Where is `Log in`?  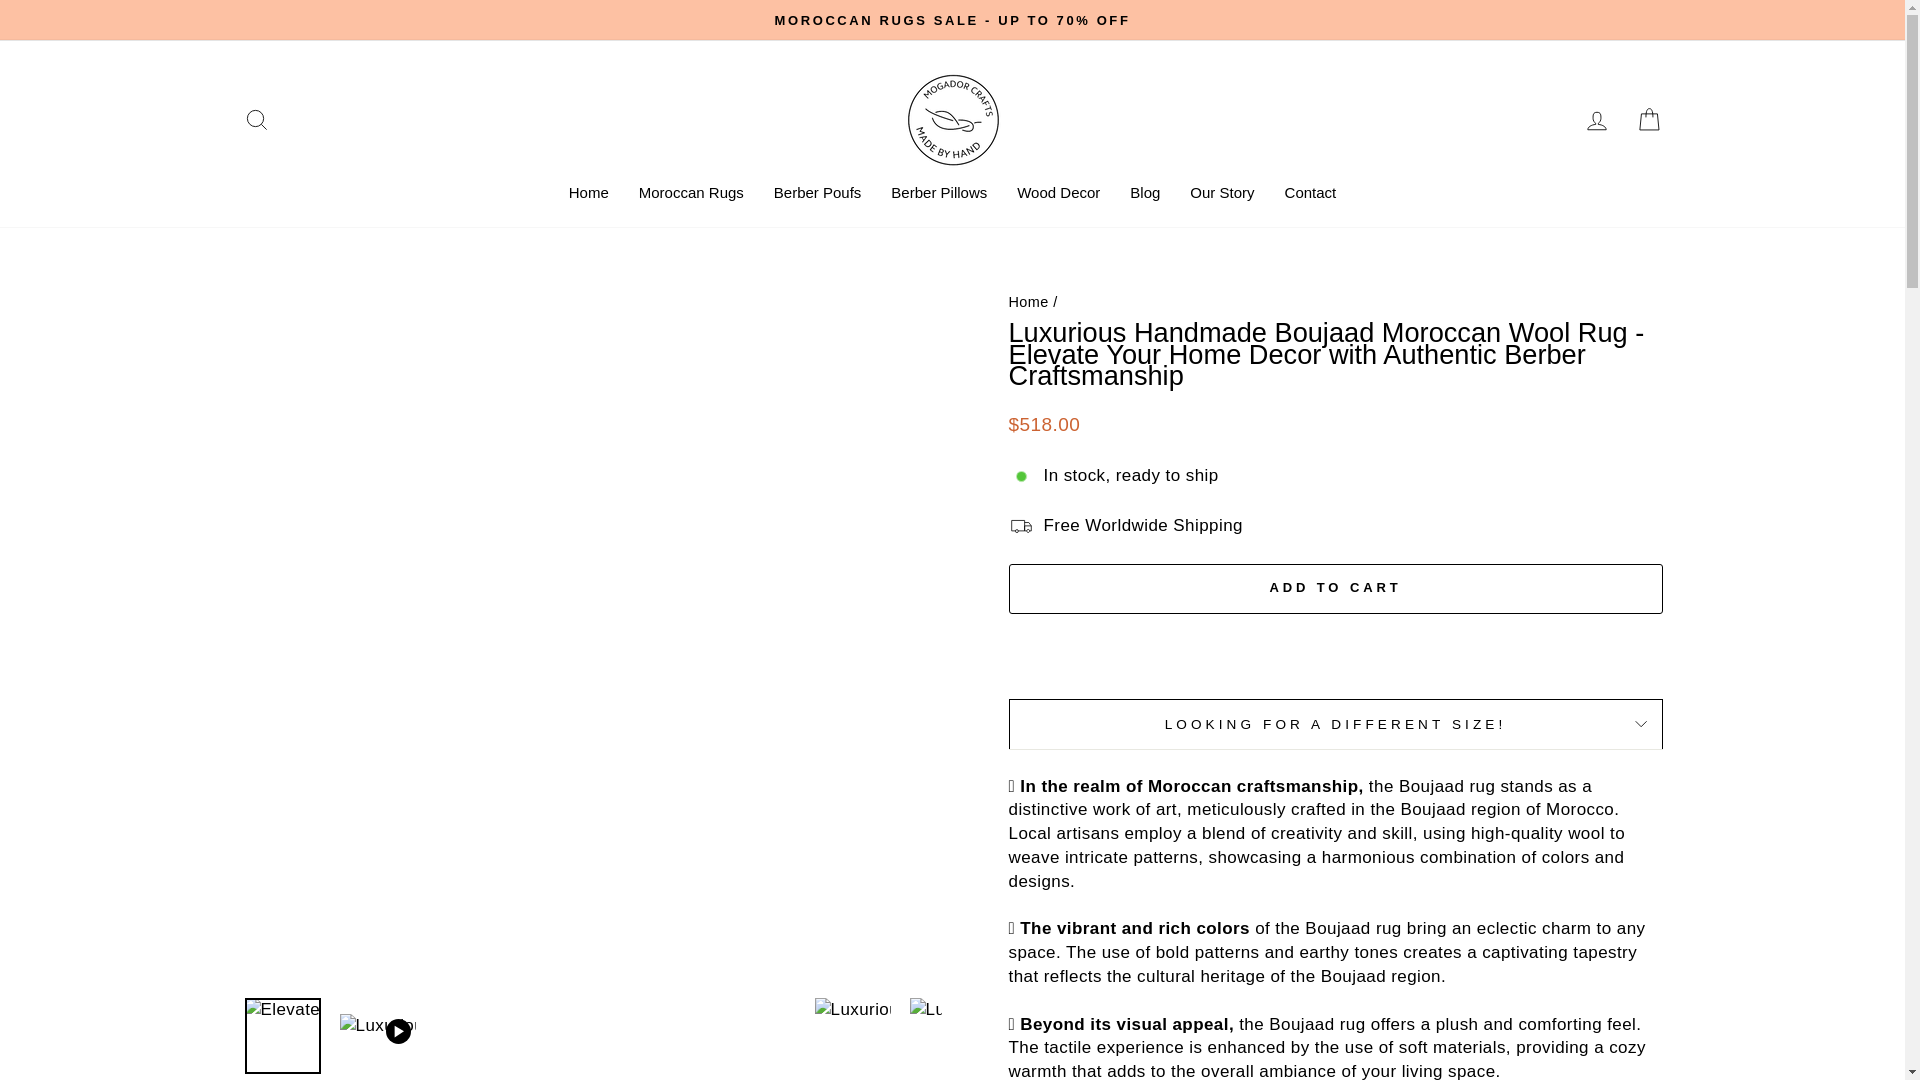
Log in is located at coordinates (1596, 120).